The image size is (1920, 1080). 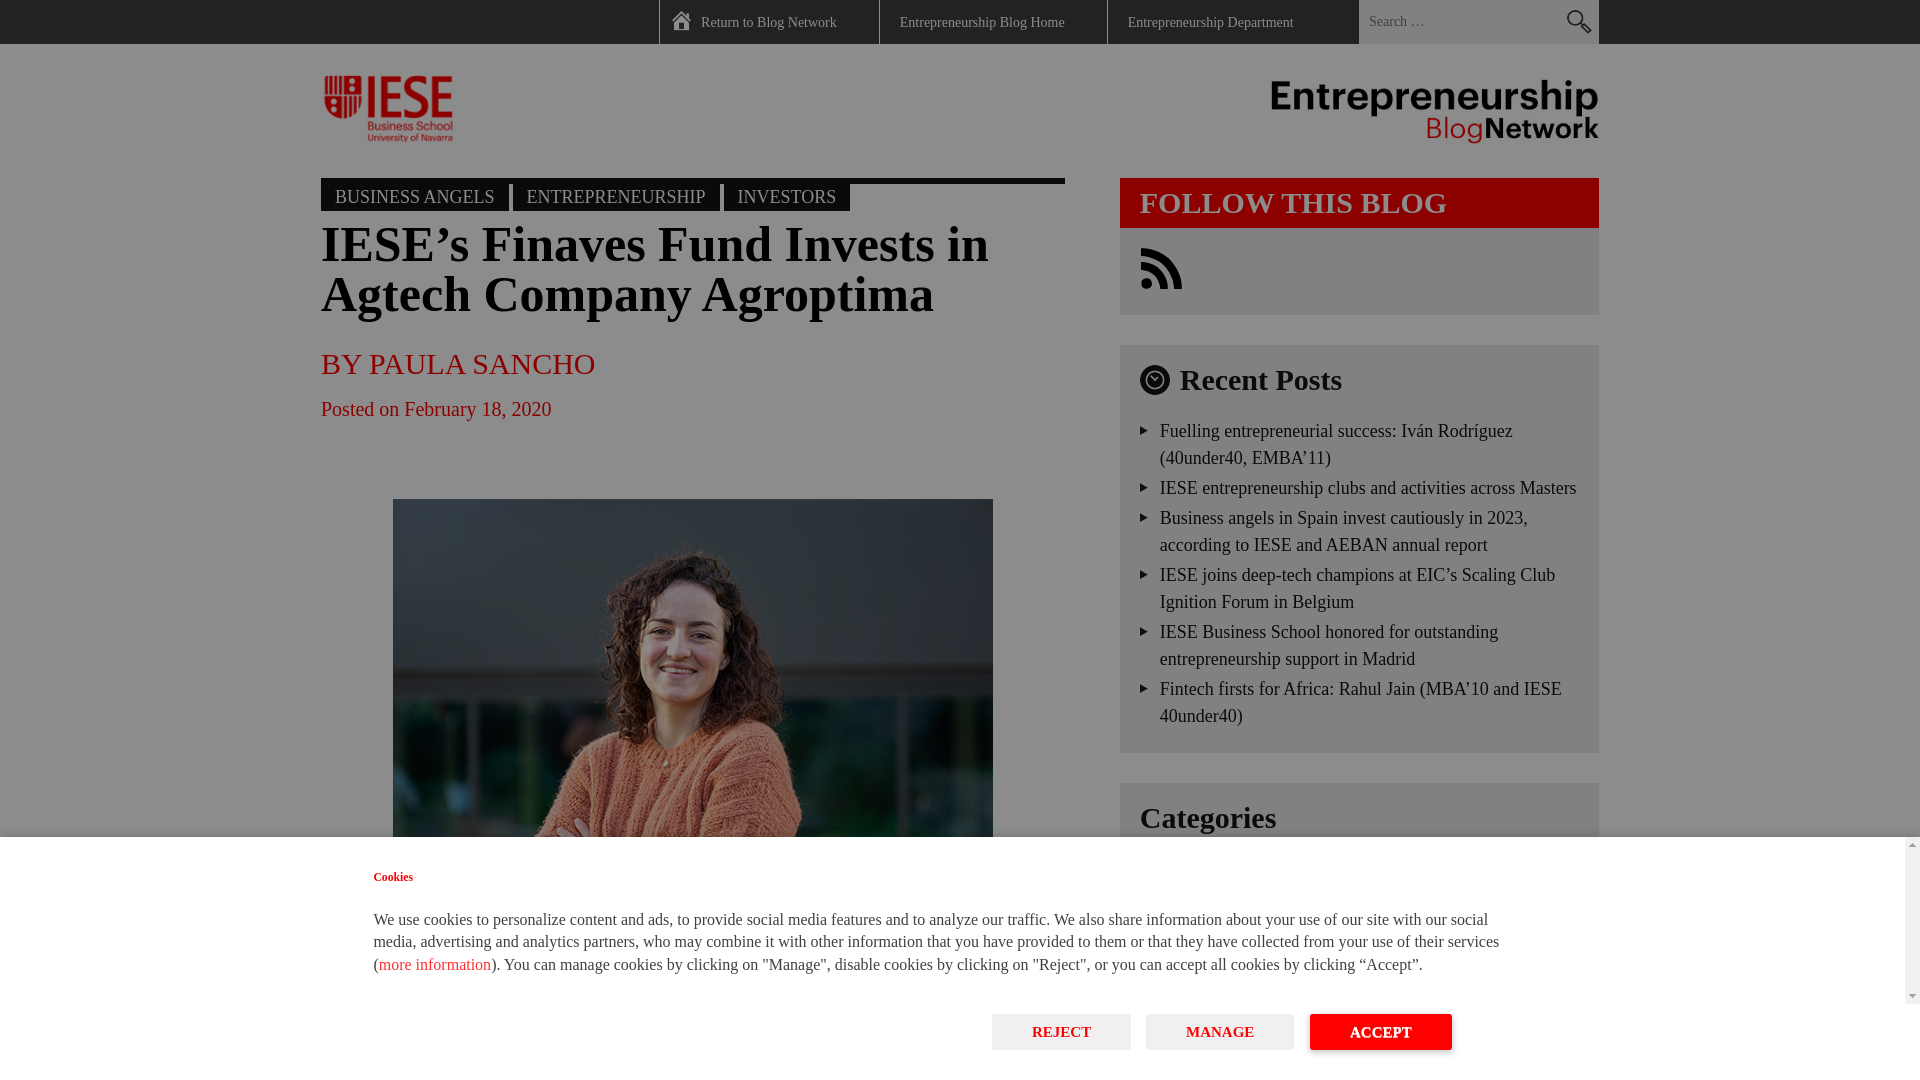 What do you see at coordinates (1220, 1032) in the screenshot?
I see `MANAGE` at bounding box center [1220, 1032].